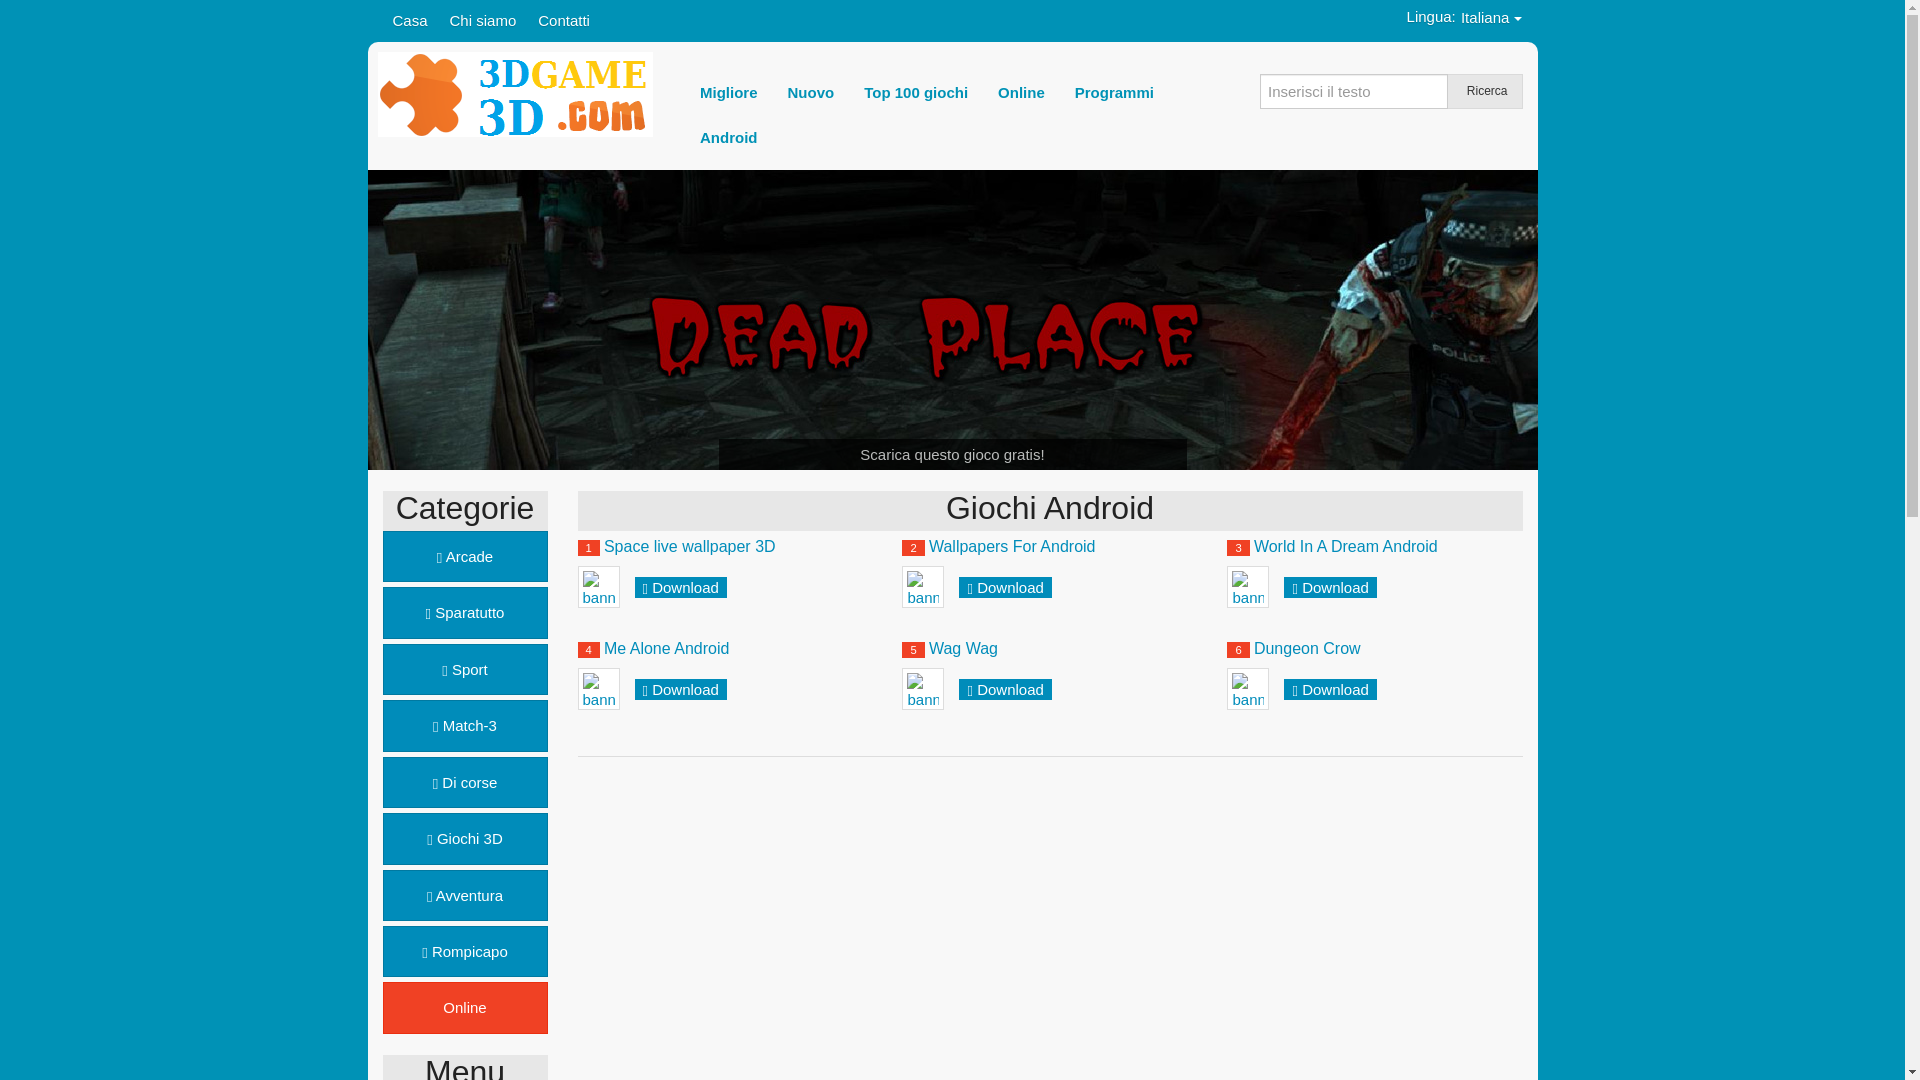 The width and height of the screenshot is (1920, 1080). I want to click on World In A Dream Android, so click(1346, 546).